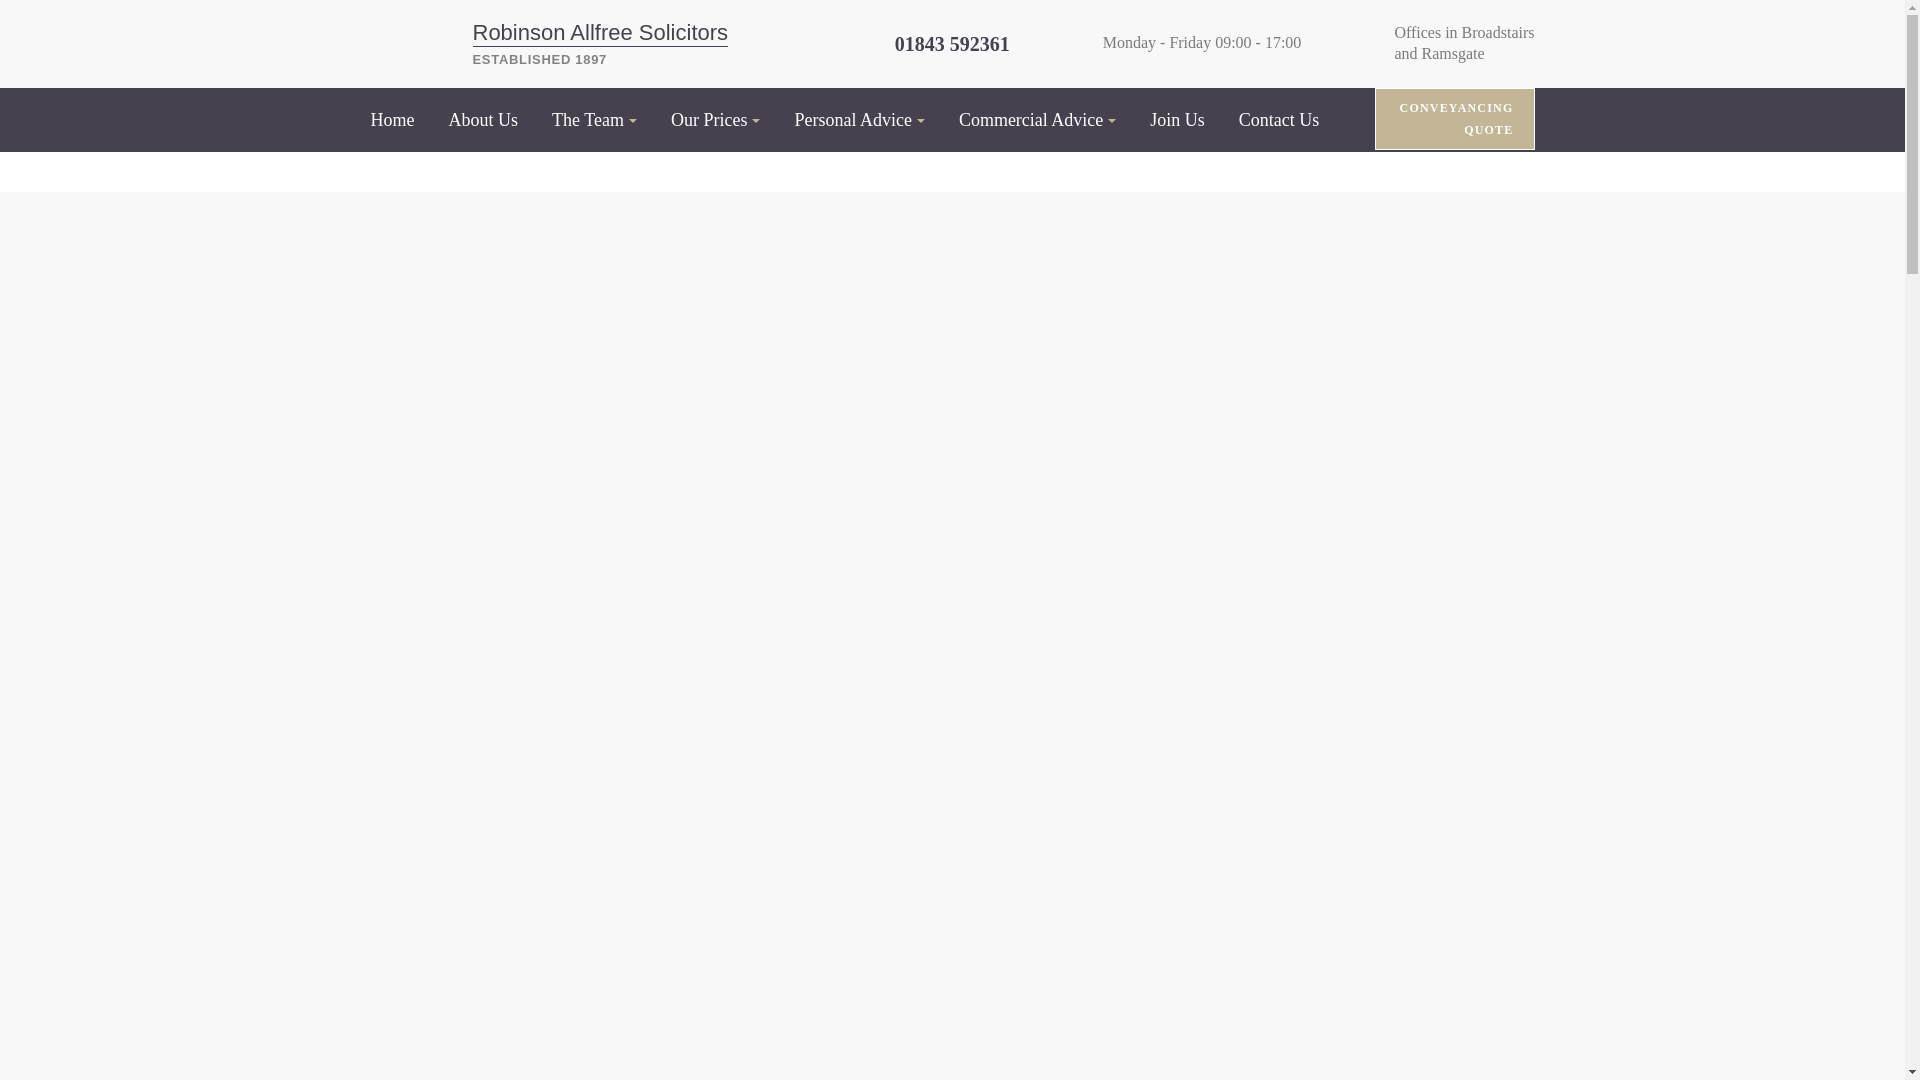 The width and height of the screenshot is (1920, 1080). I want to click on Personal Advice, so click(858, 120).